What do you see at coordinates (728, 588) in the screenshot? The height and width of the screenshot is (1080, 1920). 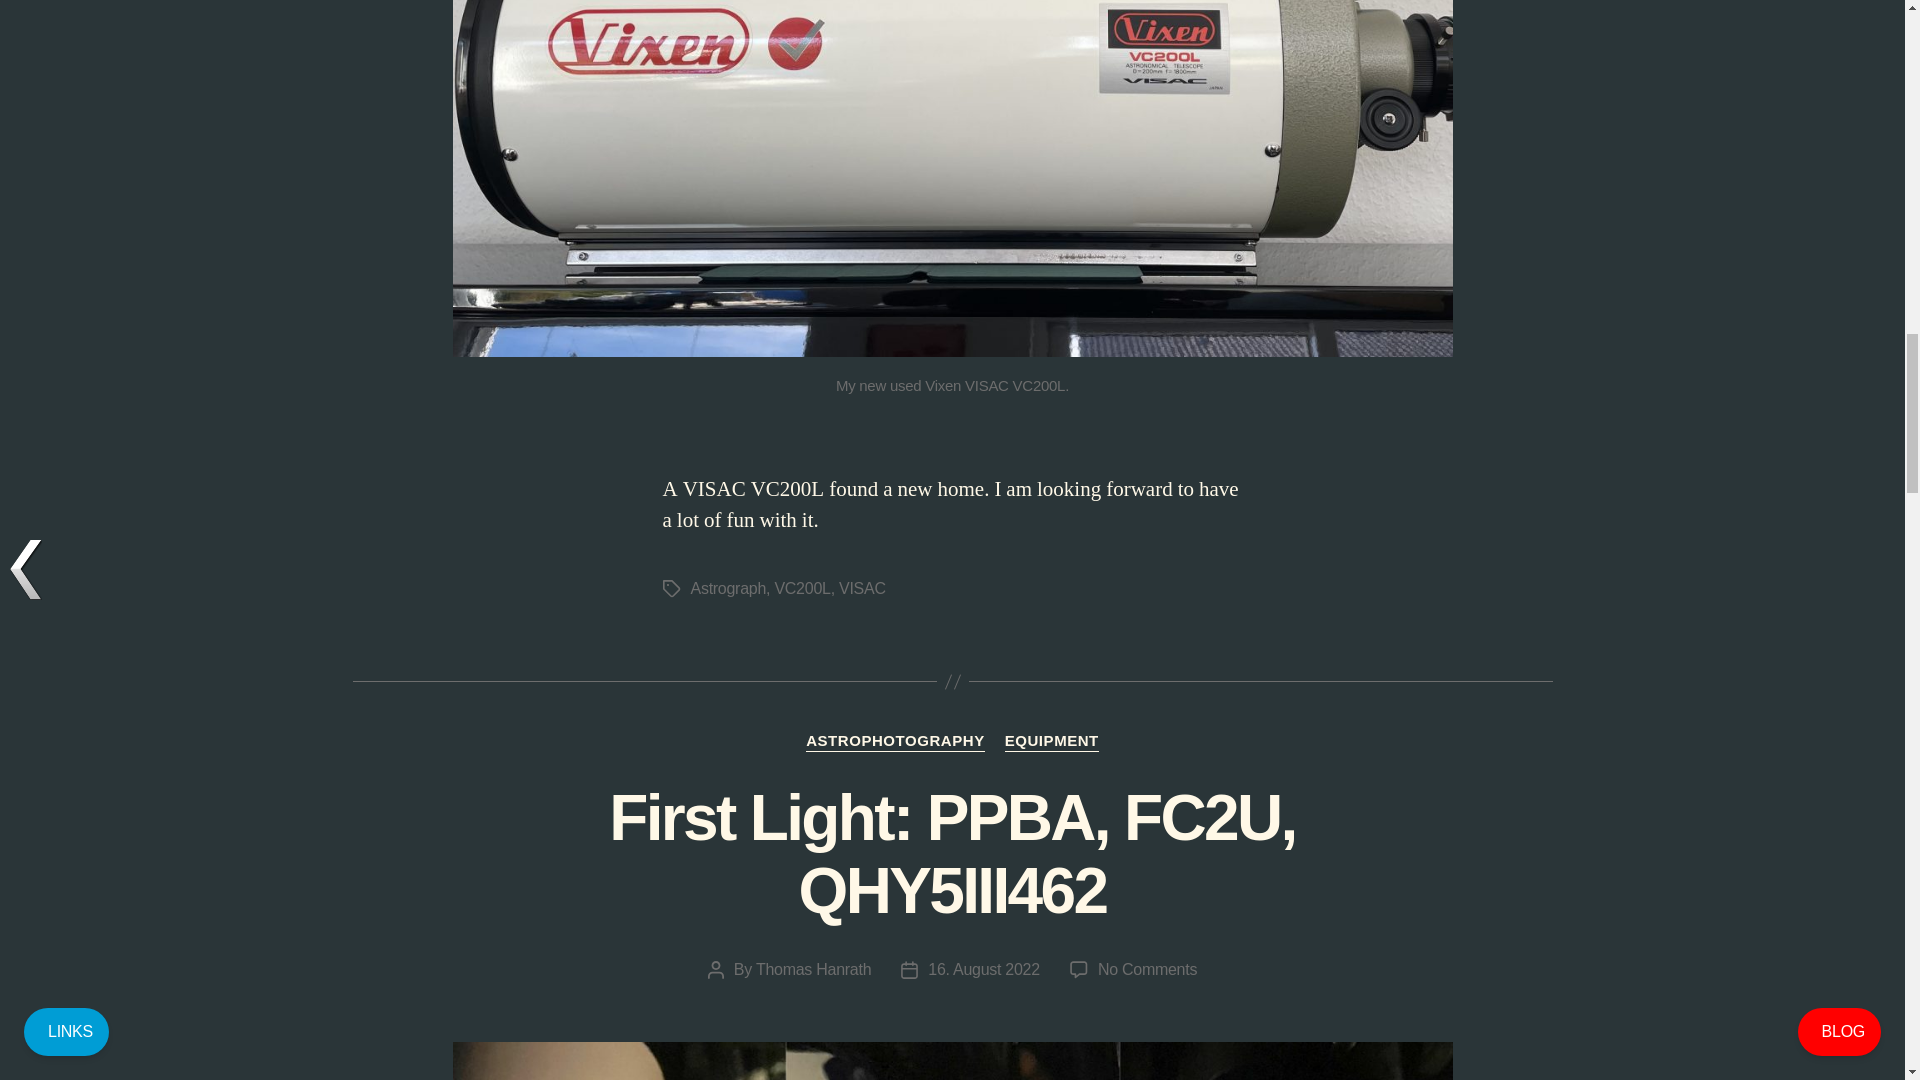 I see `Astrograph` at bounding box center [728, 588].